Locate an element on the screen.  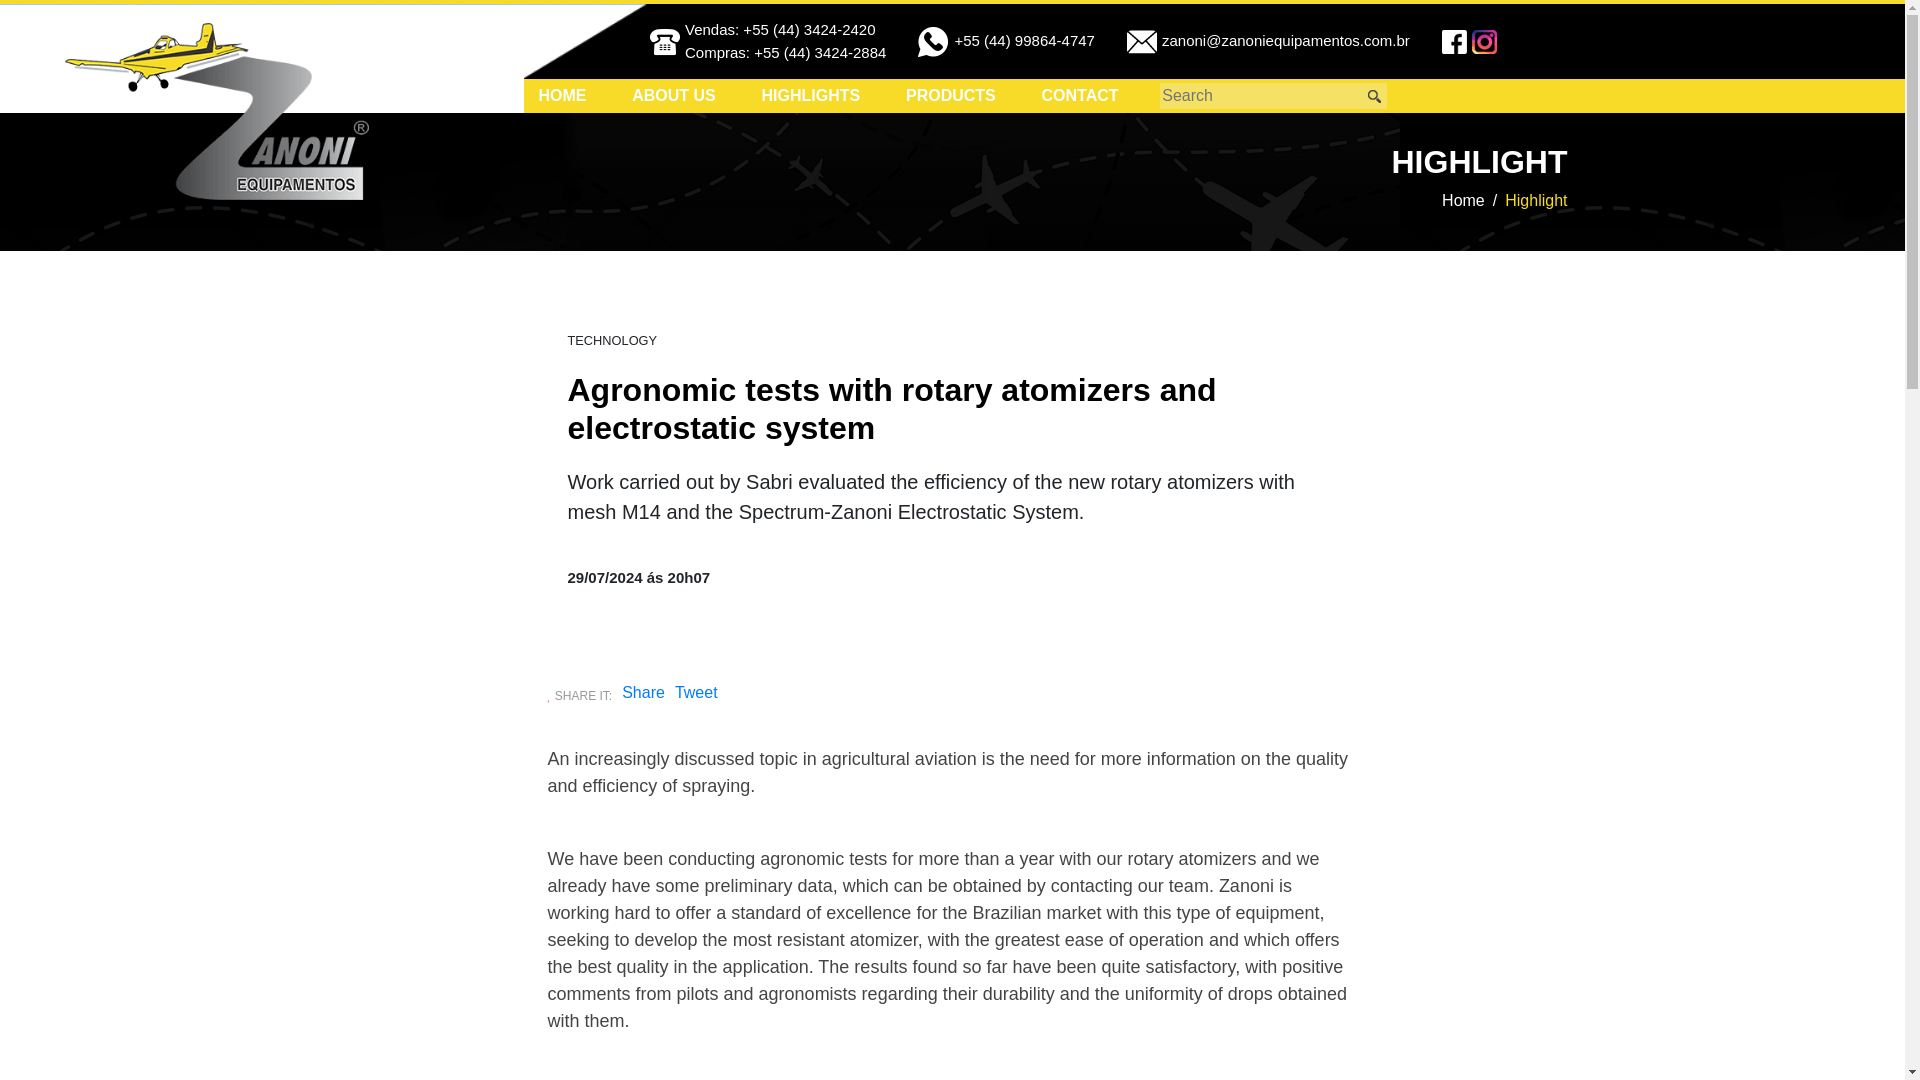
CONTACT is located at coordinates (1080, 96).